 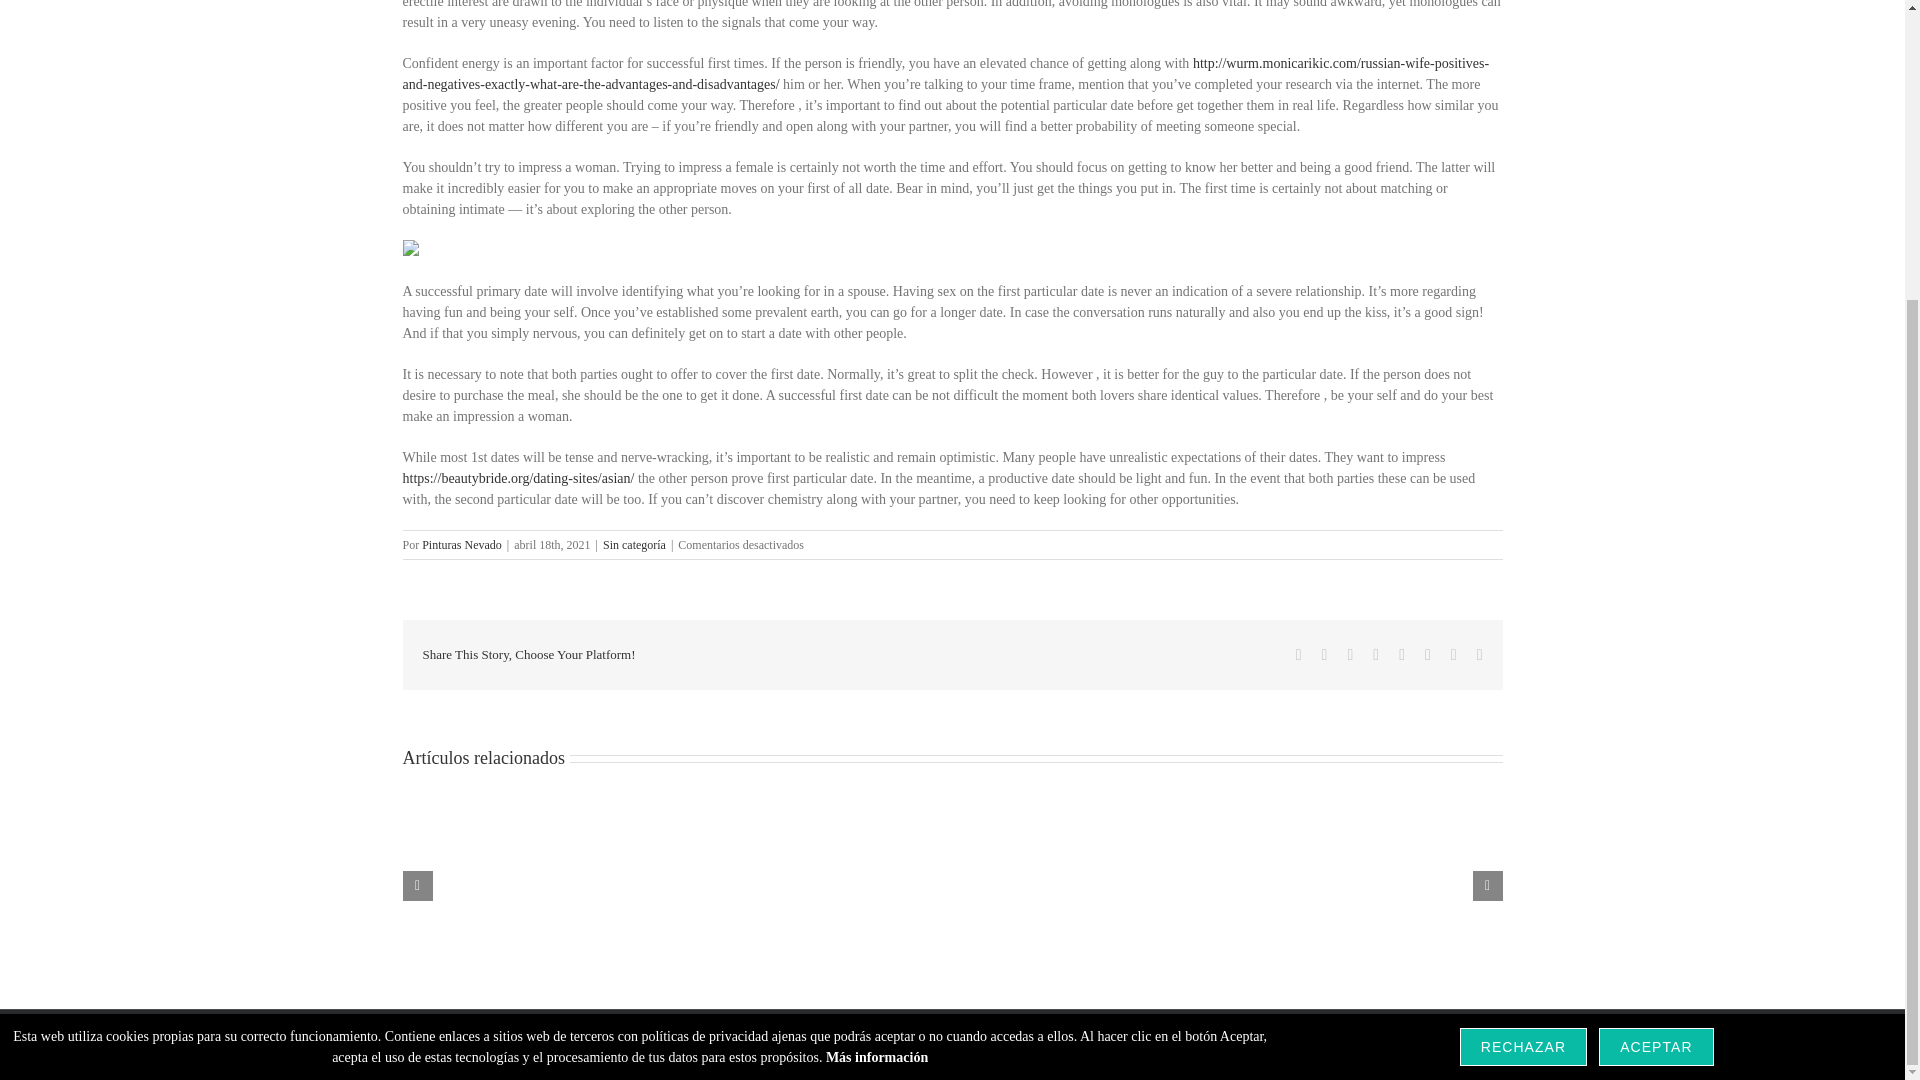 I want to click on X, so click(x=1325, y=654).